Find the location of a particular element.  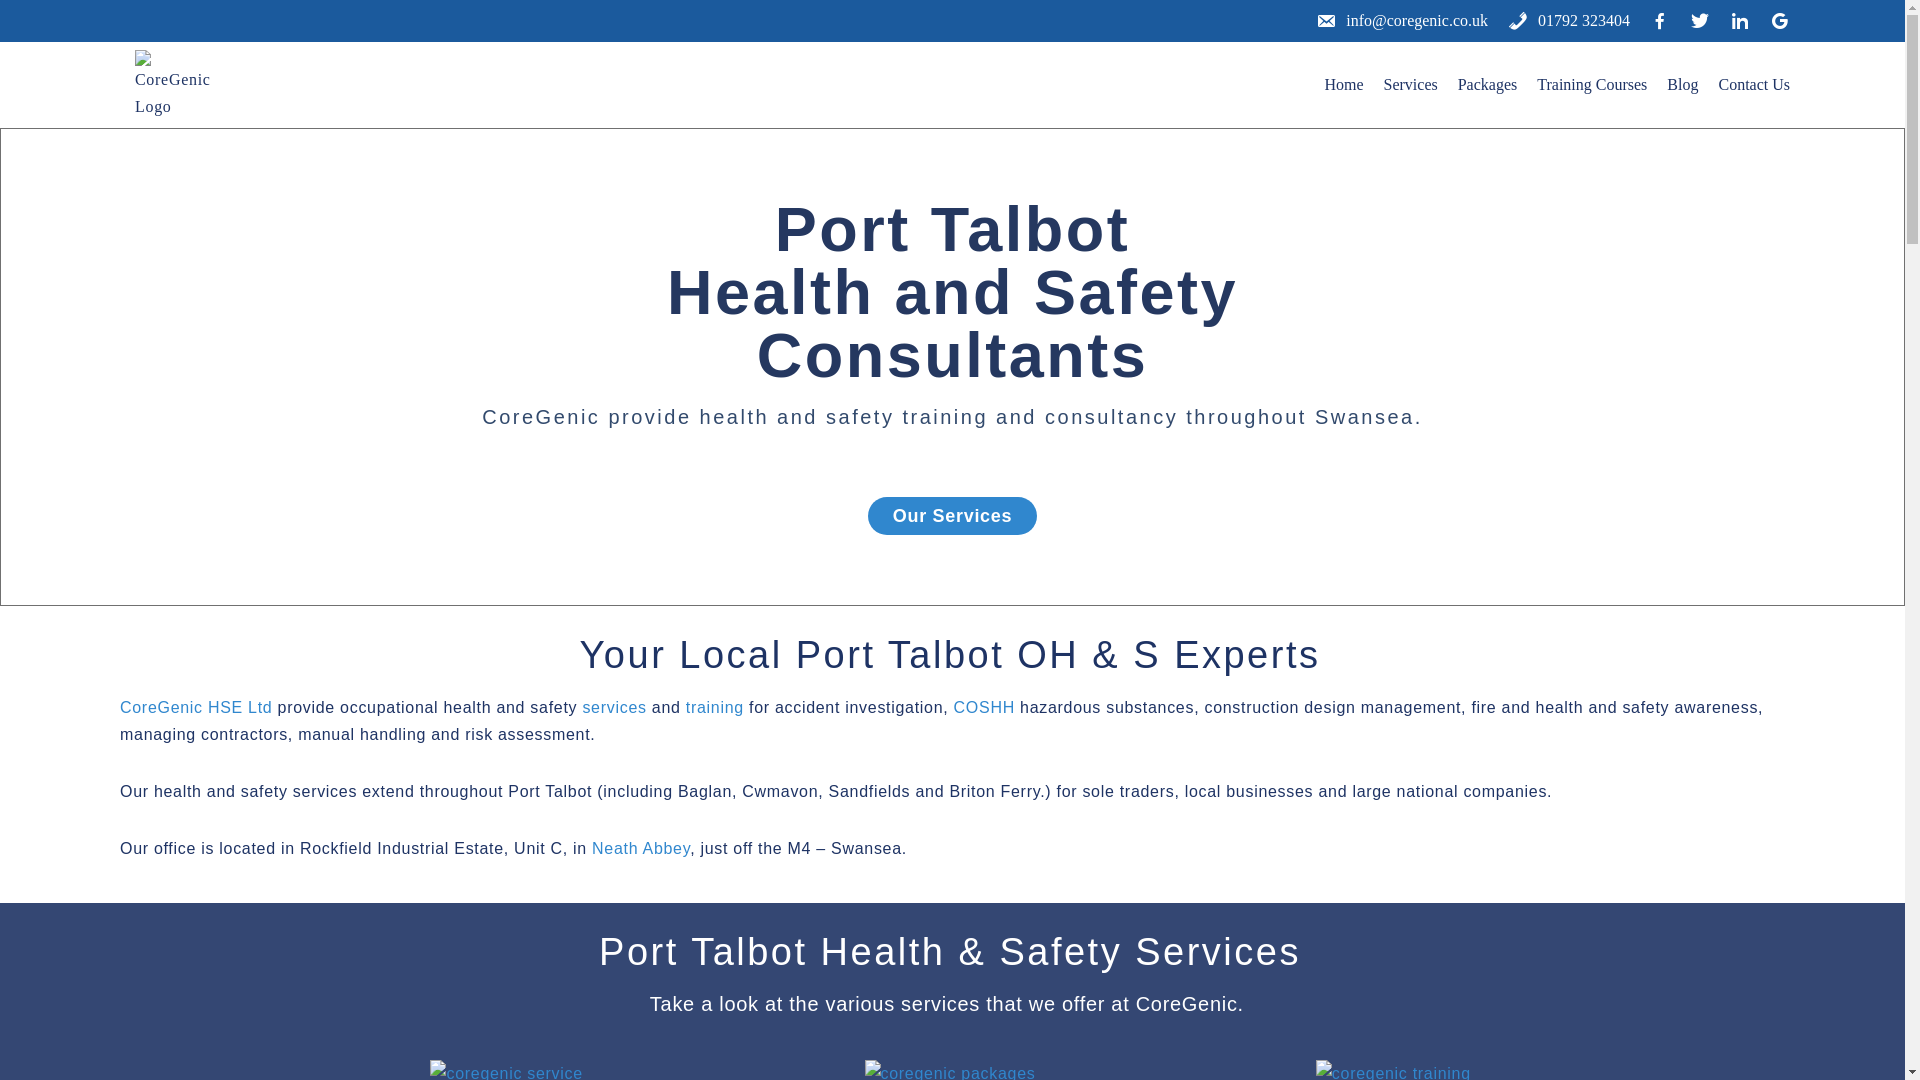

training is located at coordinates (714, 707).